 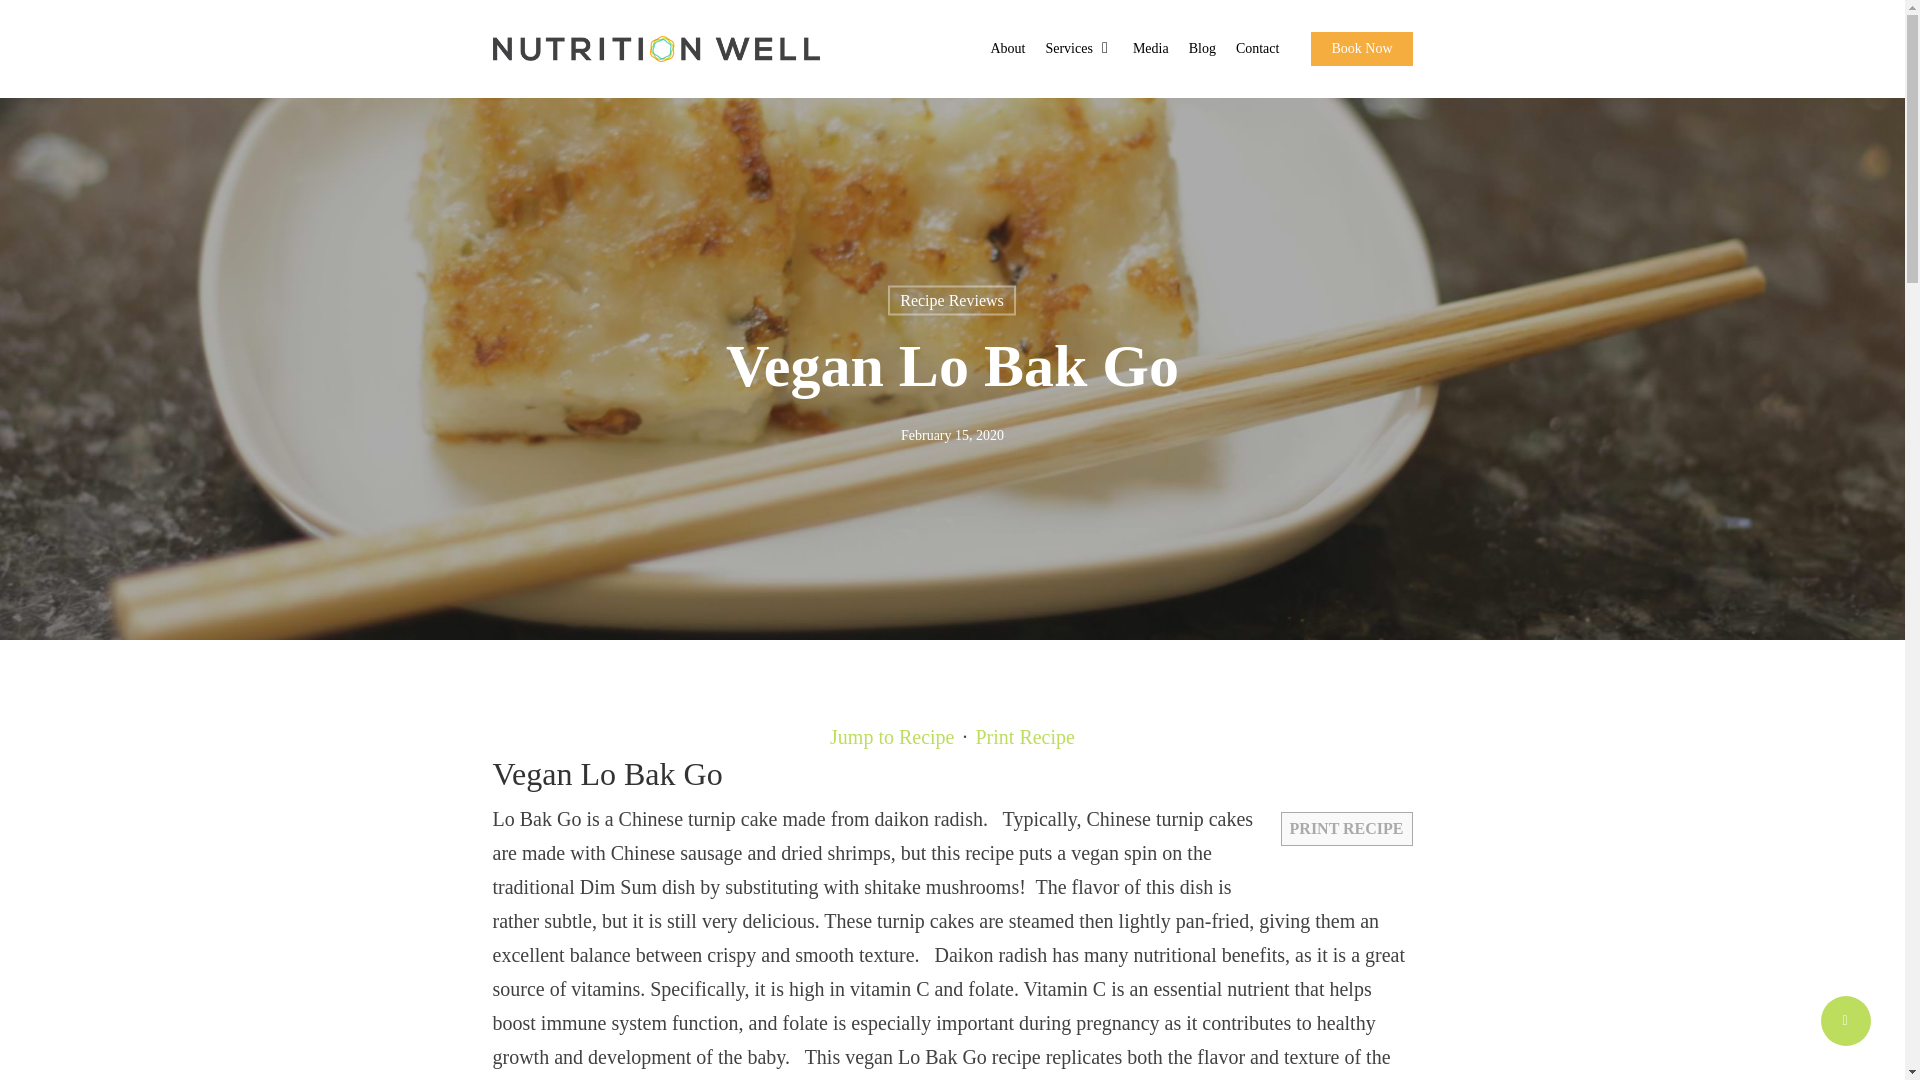 What do you see at coordinates (1008, 48) in the screenshot?
I see `About` at bounding box center [1008, 48].